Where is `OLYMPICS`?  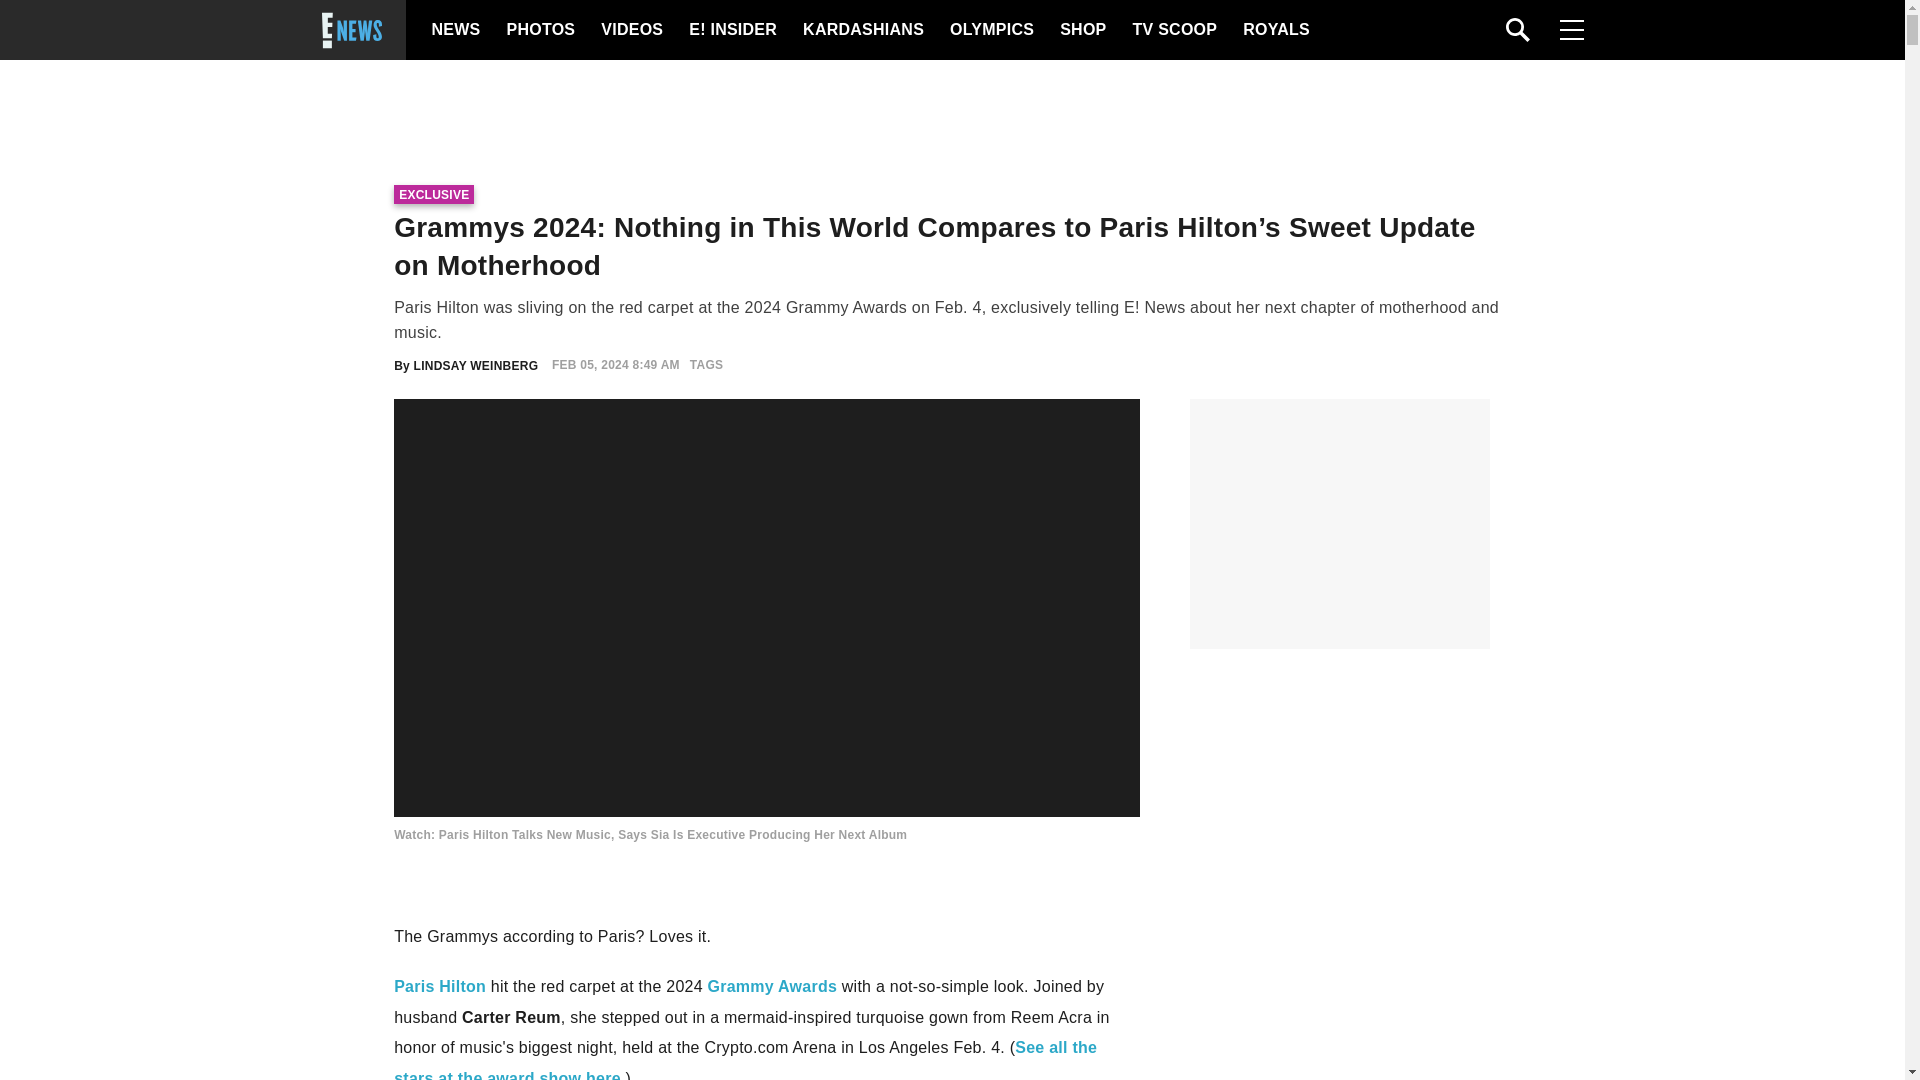
OLYMPICS is located at coordinates (991, 30).